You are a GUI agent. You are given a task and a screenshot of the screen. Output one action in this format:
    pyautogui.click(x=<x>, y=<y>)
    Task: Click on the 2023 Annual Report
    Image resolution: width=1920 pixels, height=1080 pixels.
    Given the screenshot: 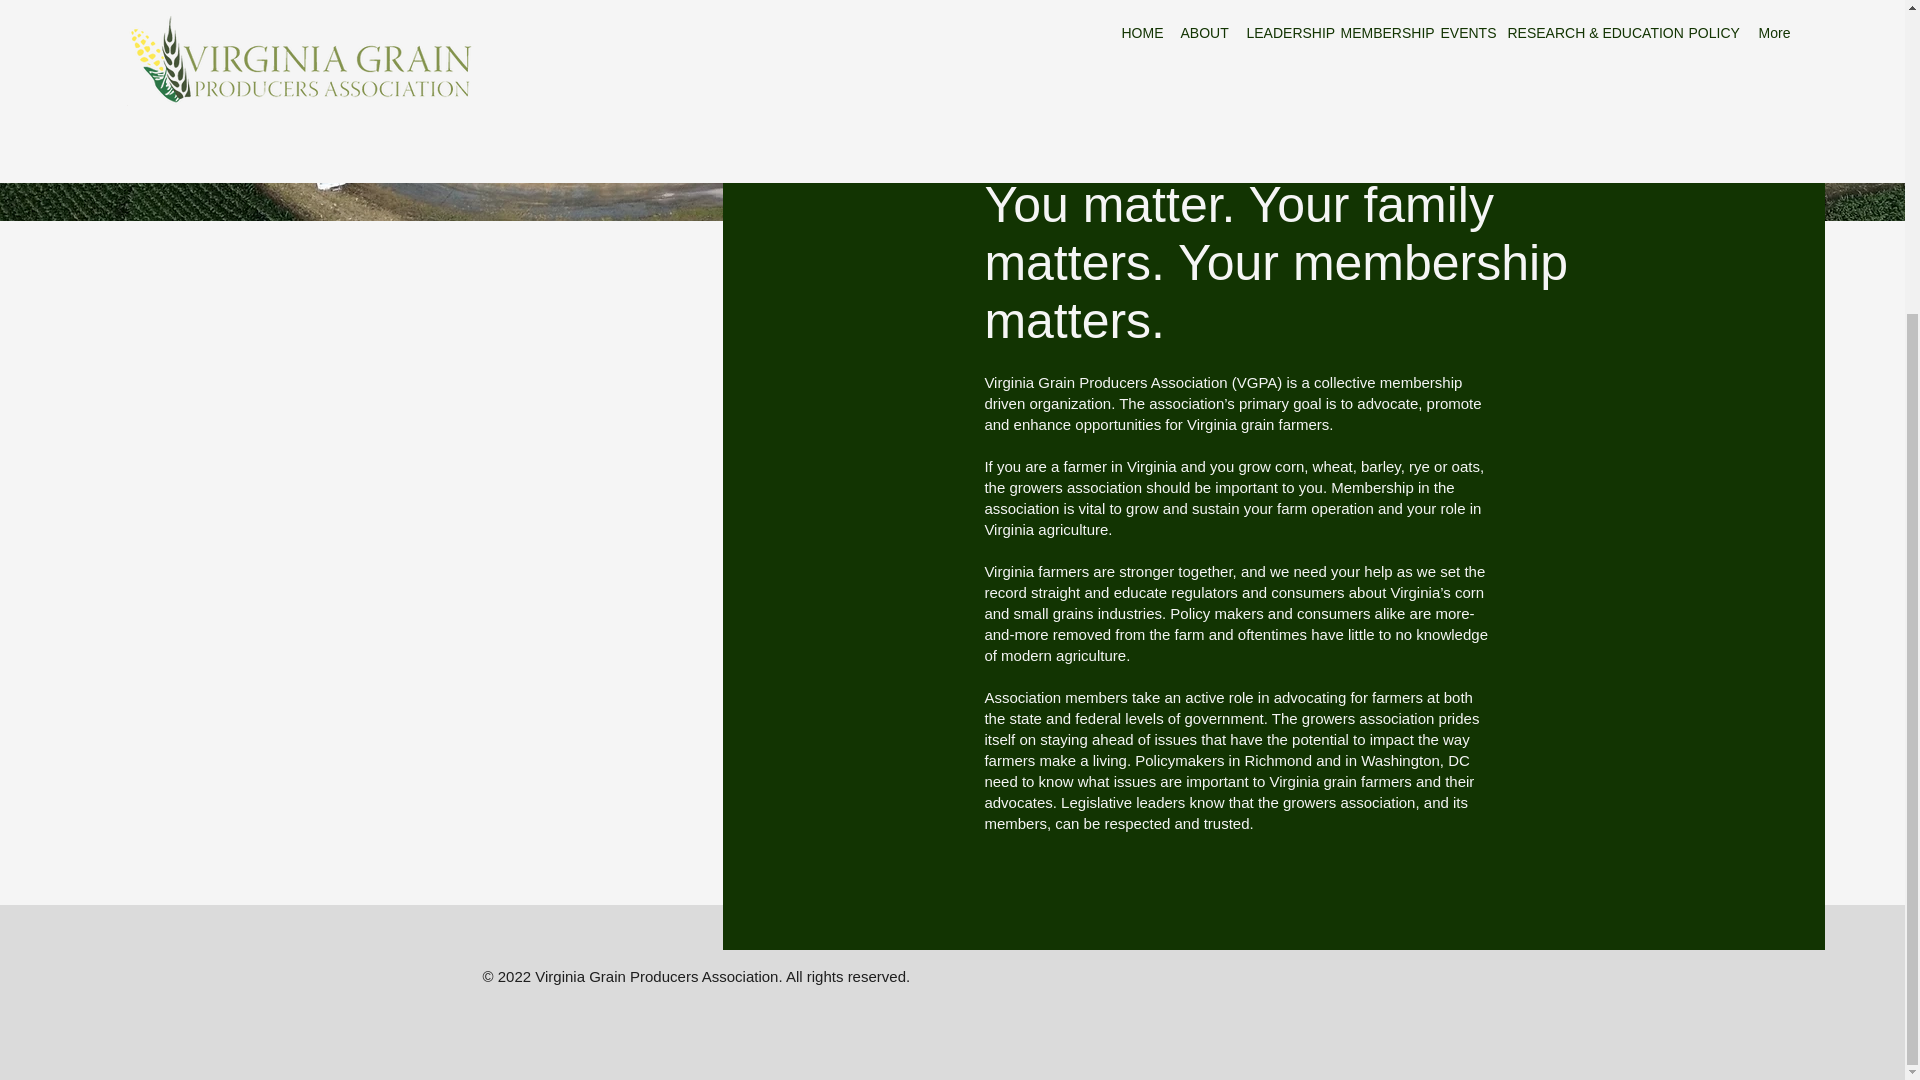 What is the action you would take?
    pyautogui.click(x=1451, y=146)
    